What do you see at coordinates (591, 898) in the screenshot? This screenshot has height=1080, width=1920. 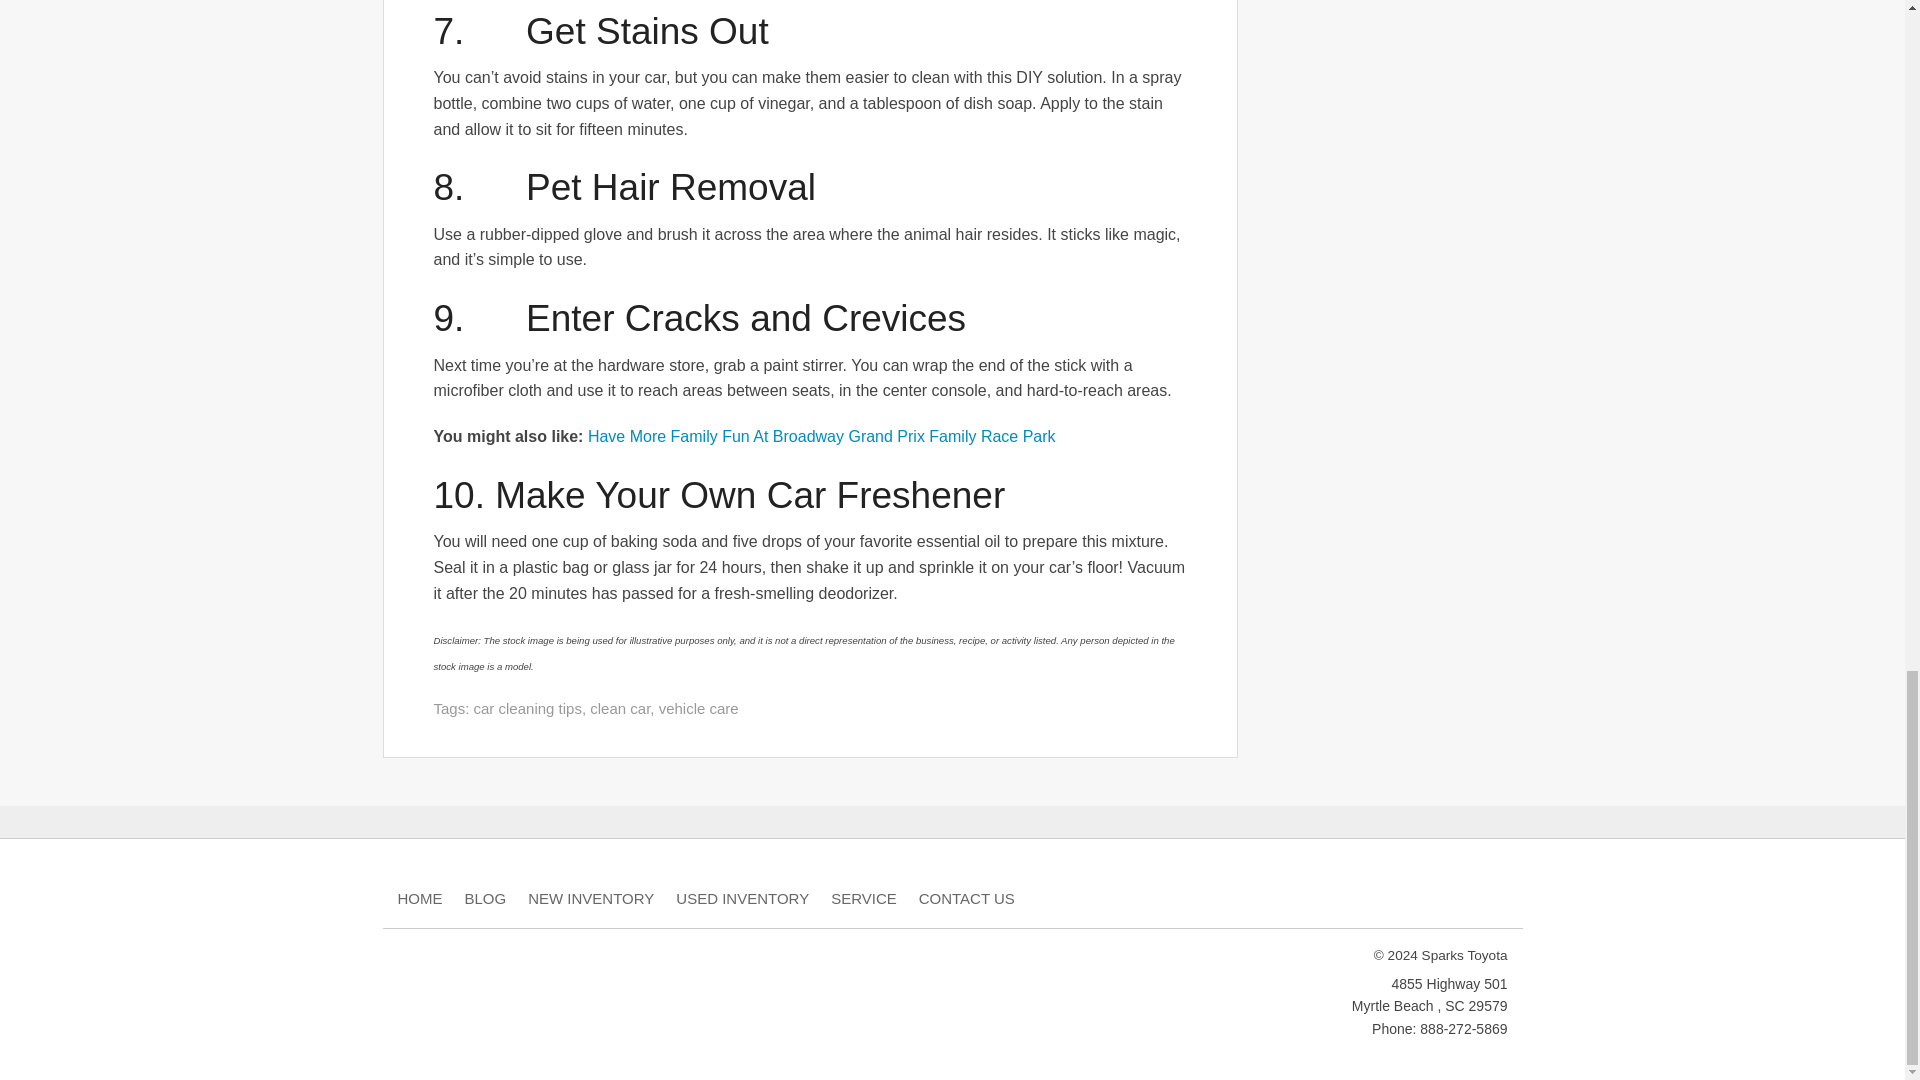 I see `NEW INVENTORY` at bounding box center [591, 898].